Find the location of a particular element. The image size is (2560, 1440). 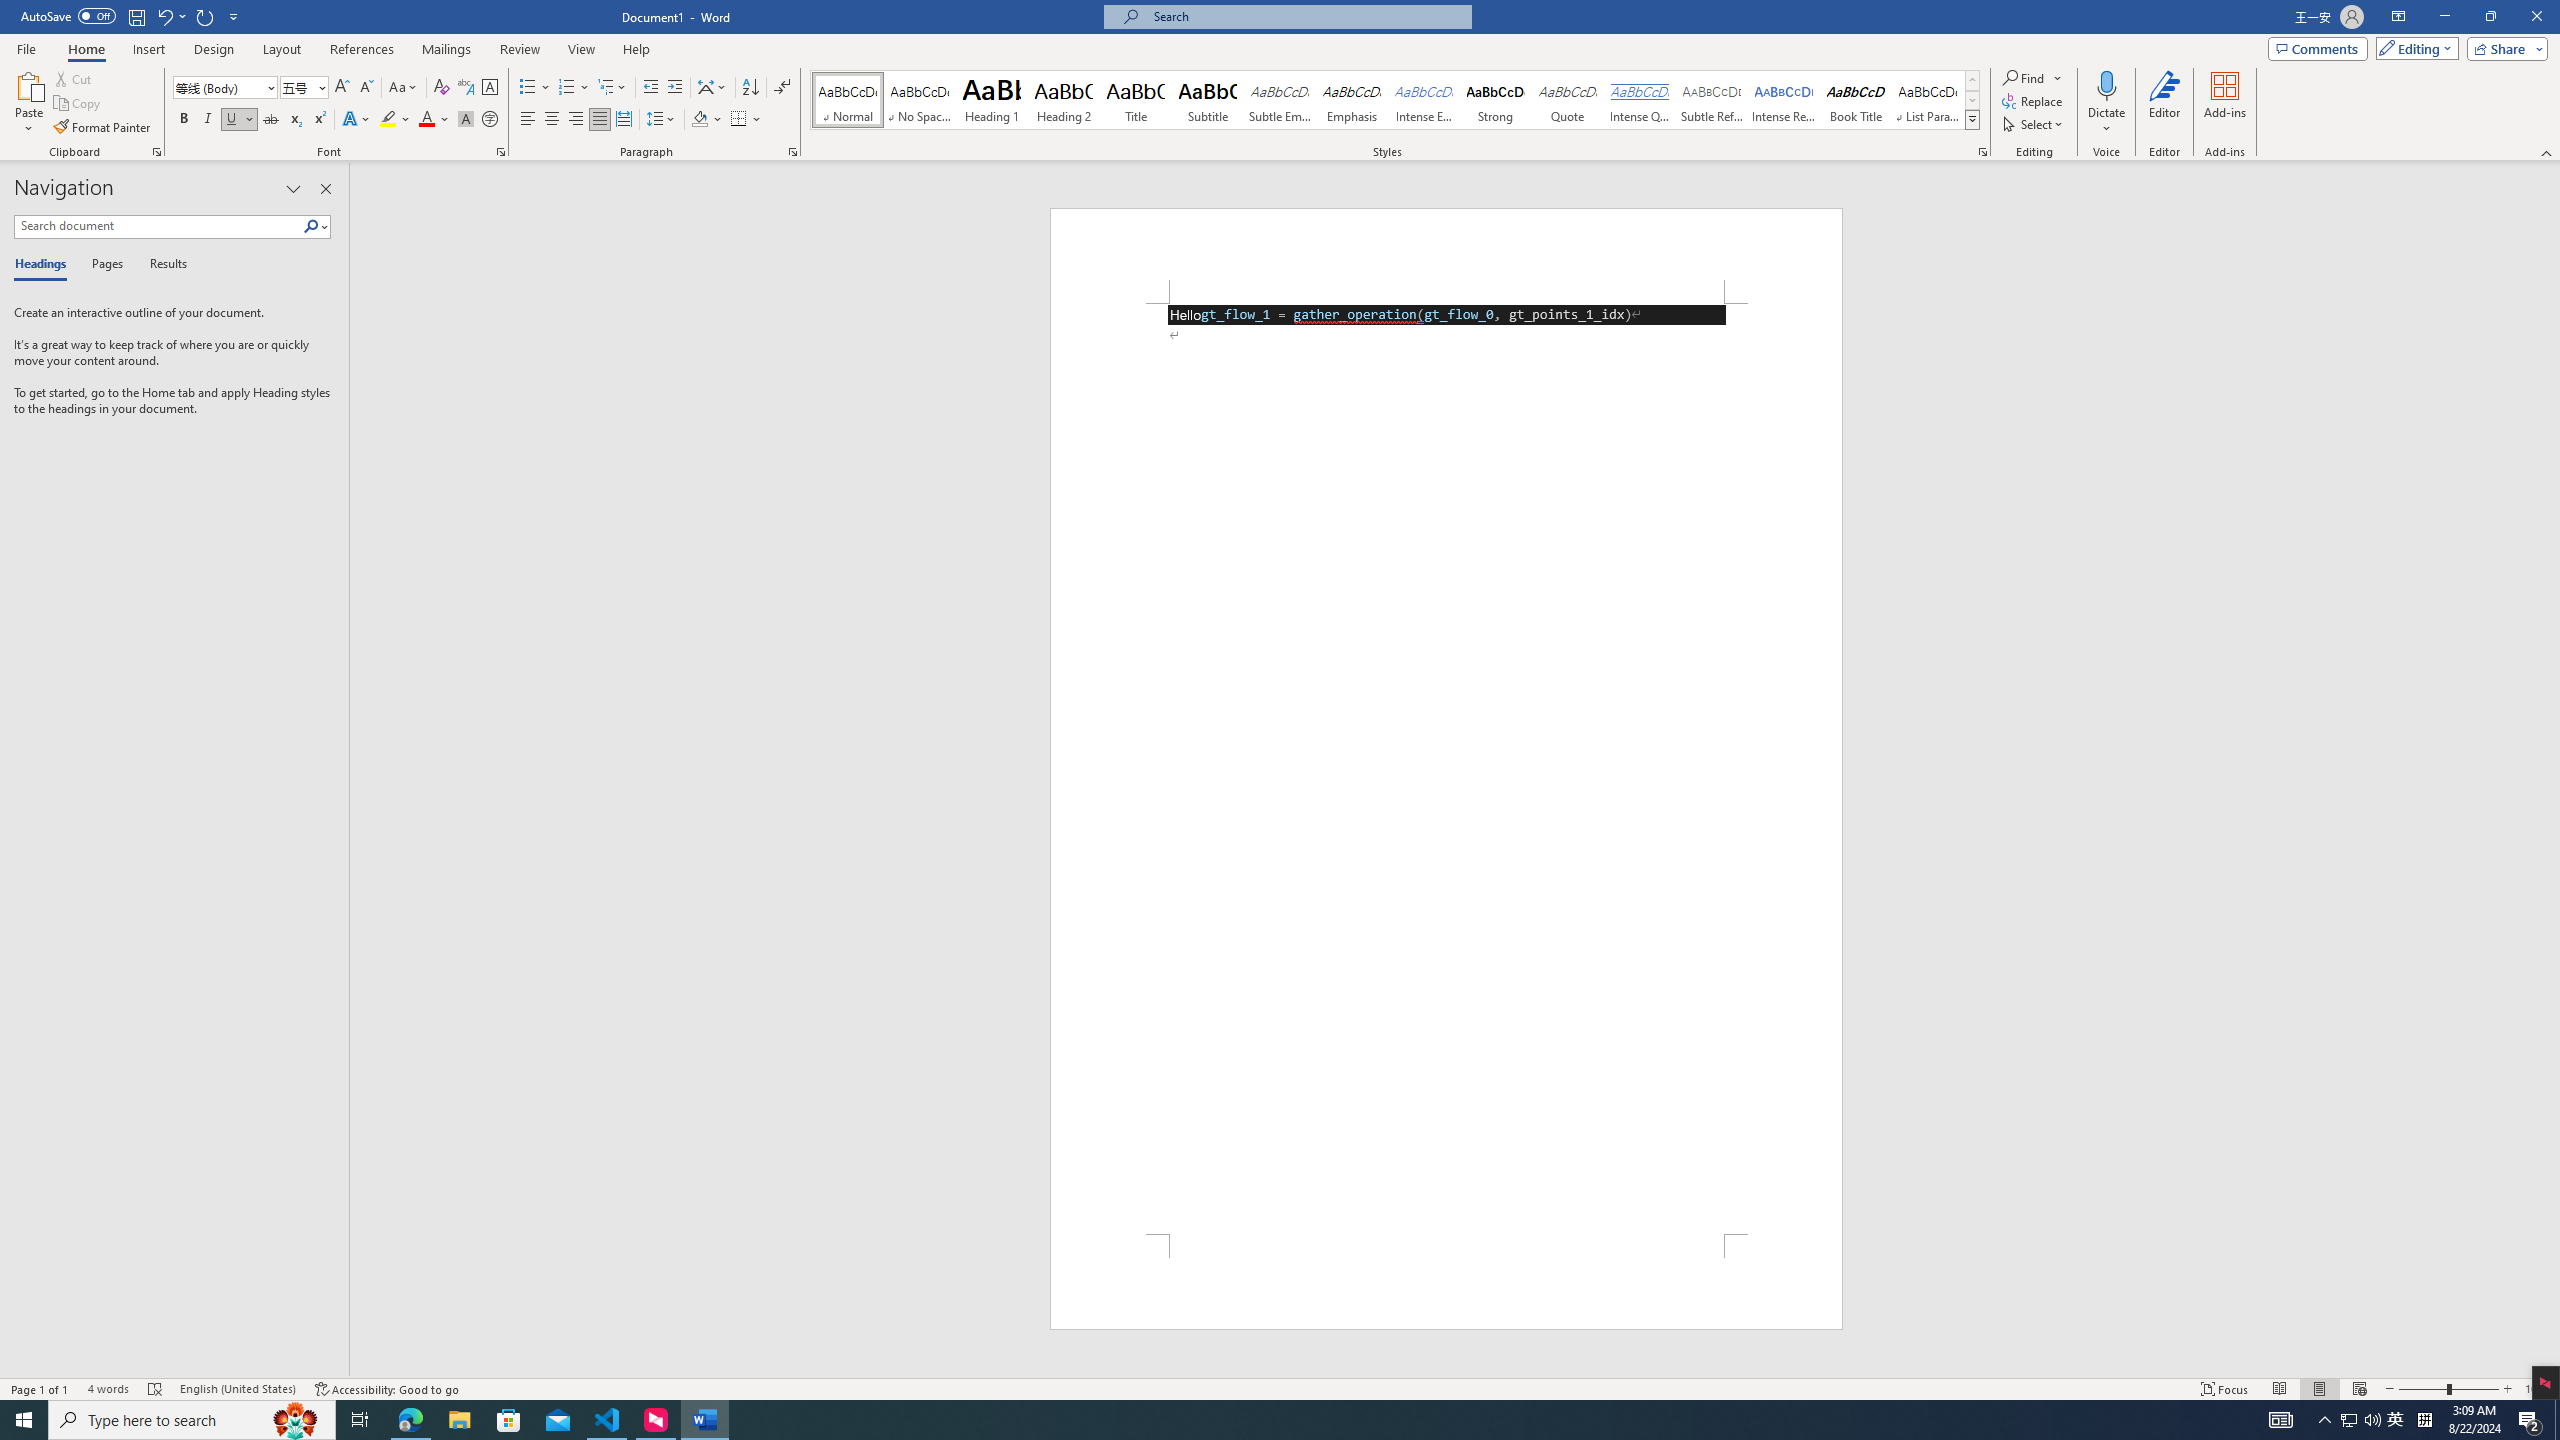

Microsoft search is located at coordinates (1306, 16).